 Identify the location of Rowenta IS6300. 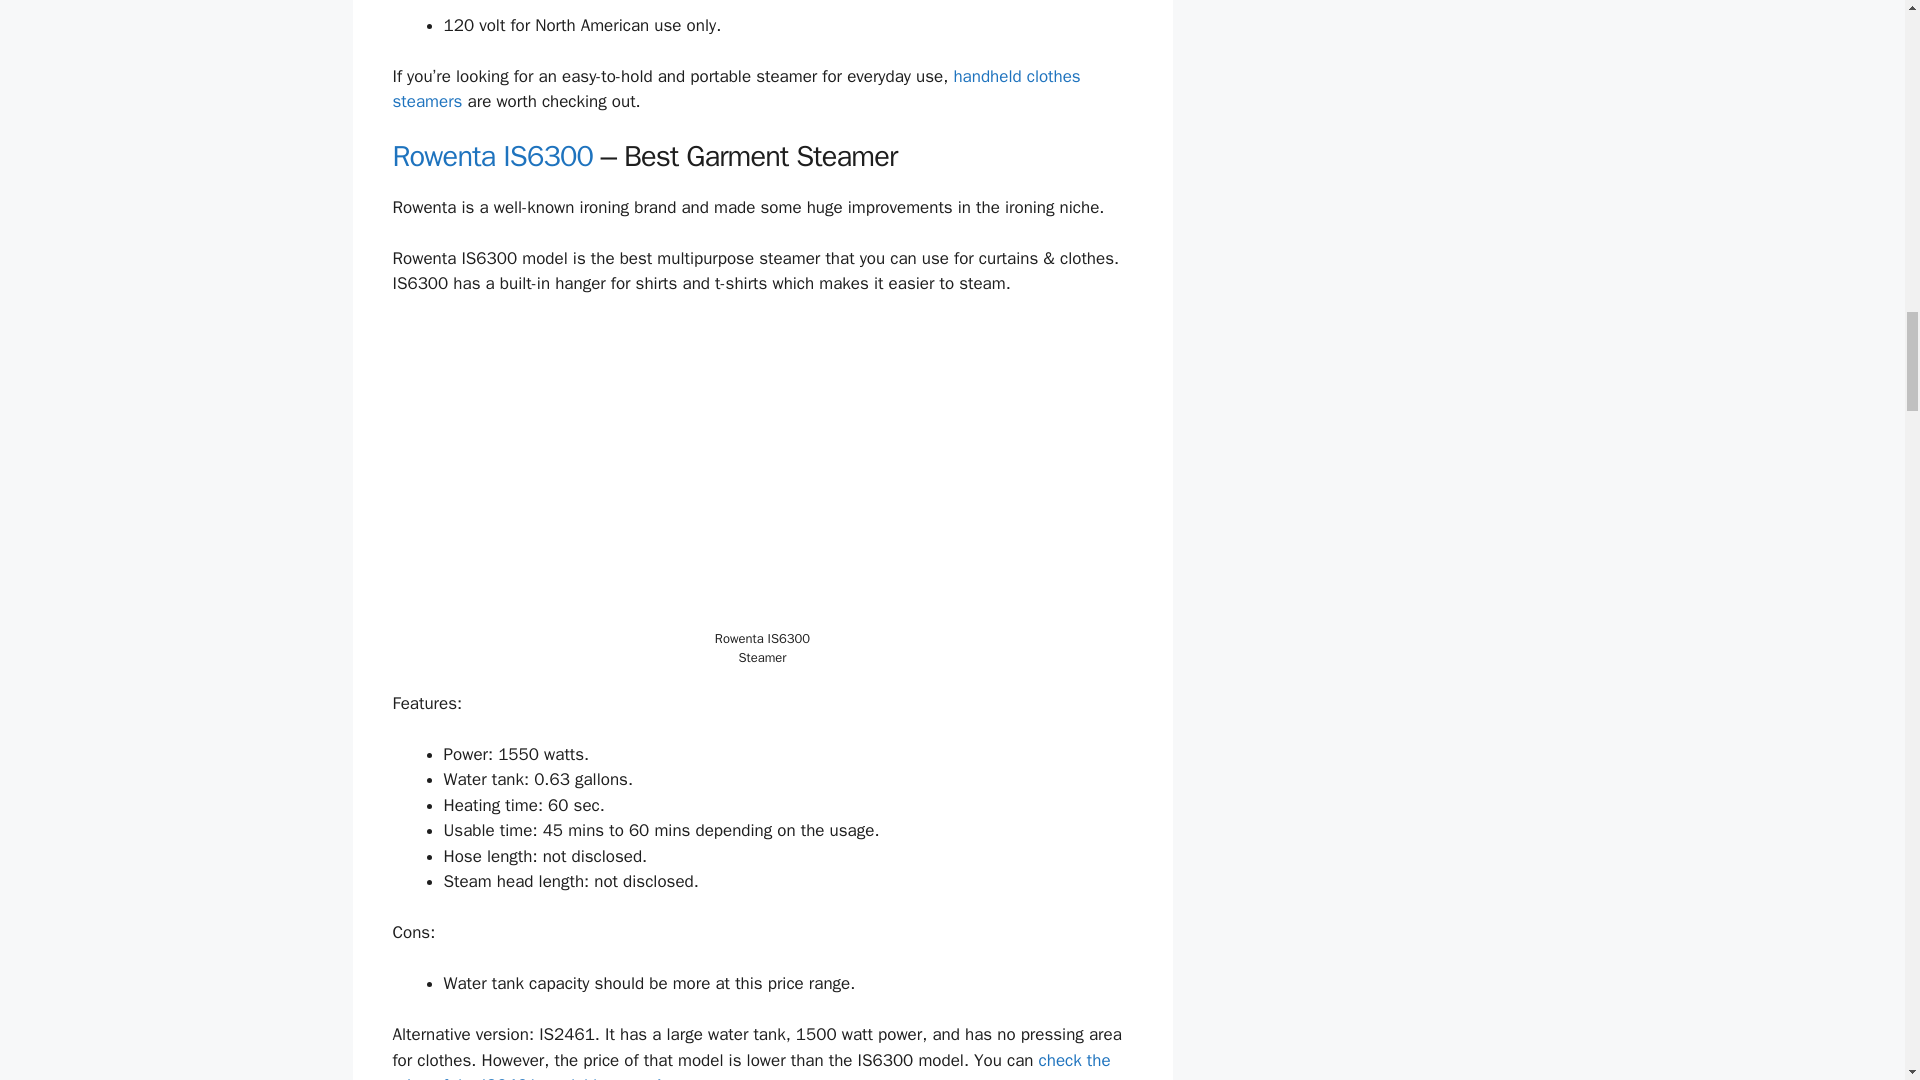
(492, 156).